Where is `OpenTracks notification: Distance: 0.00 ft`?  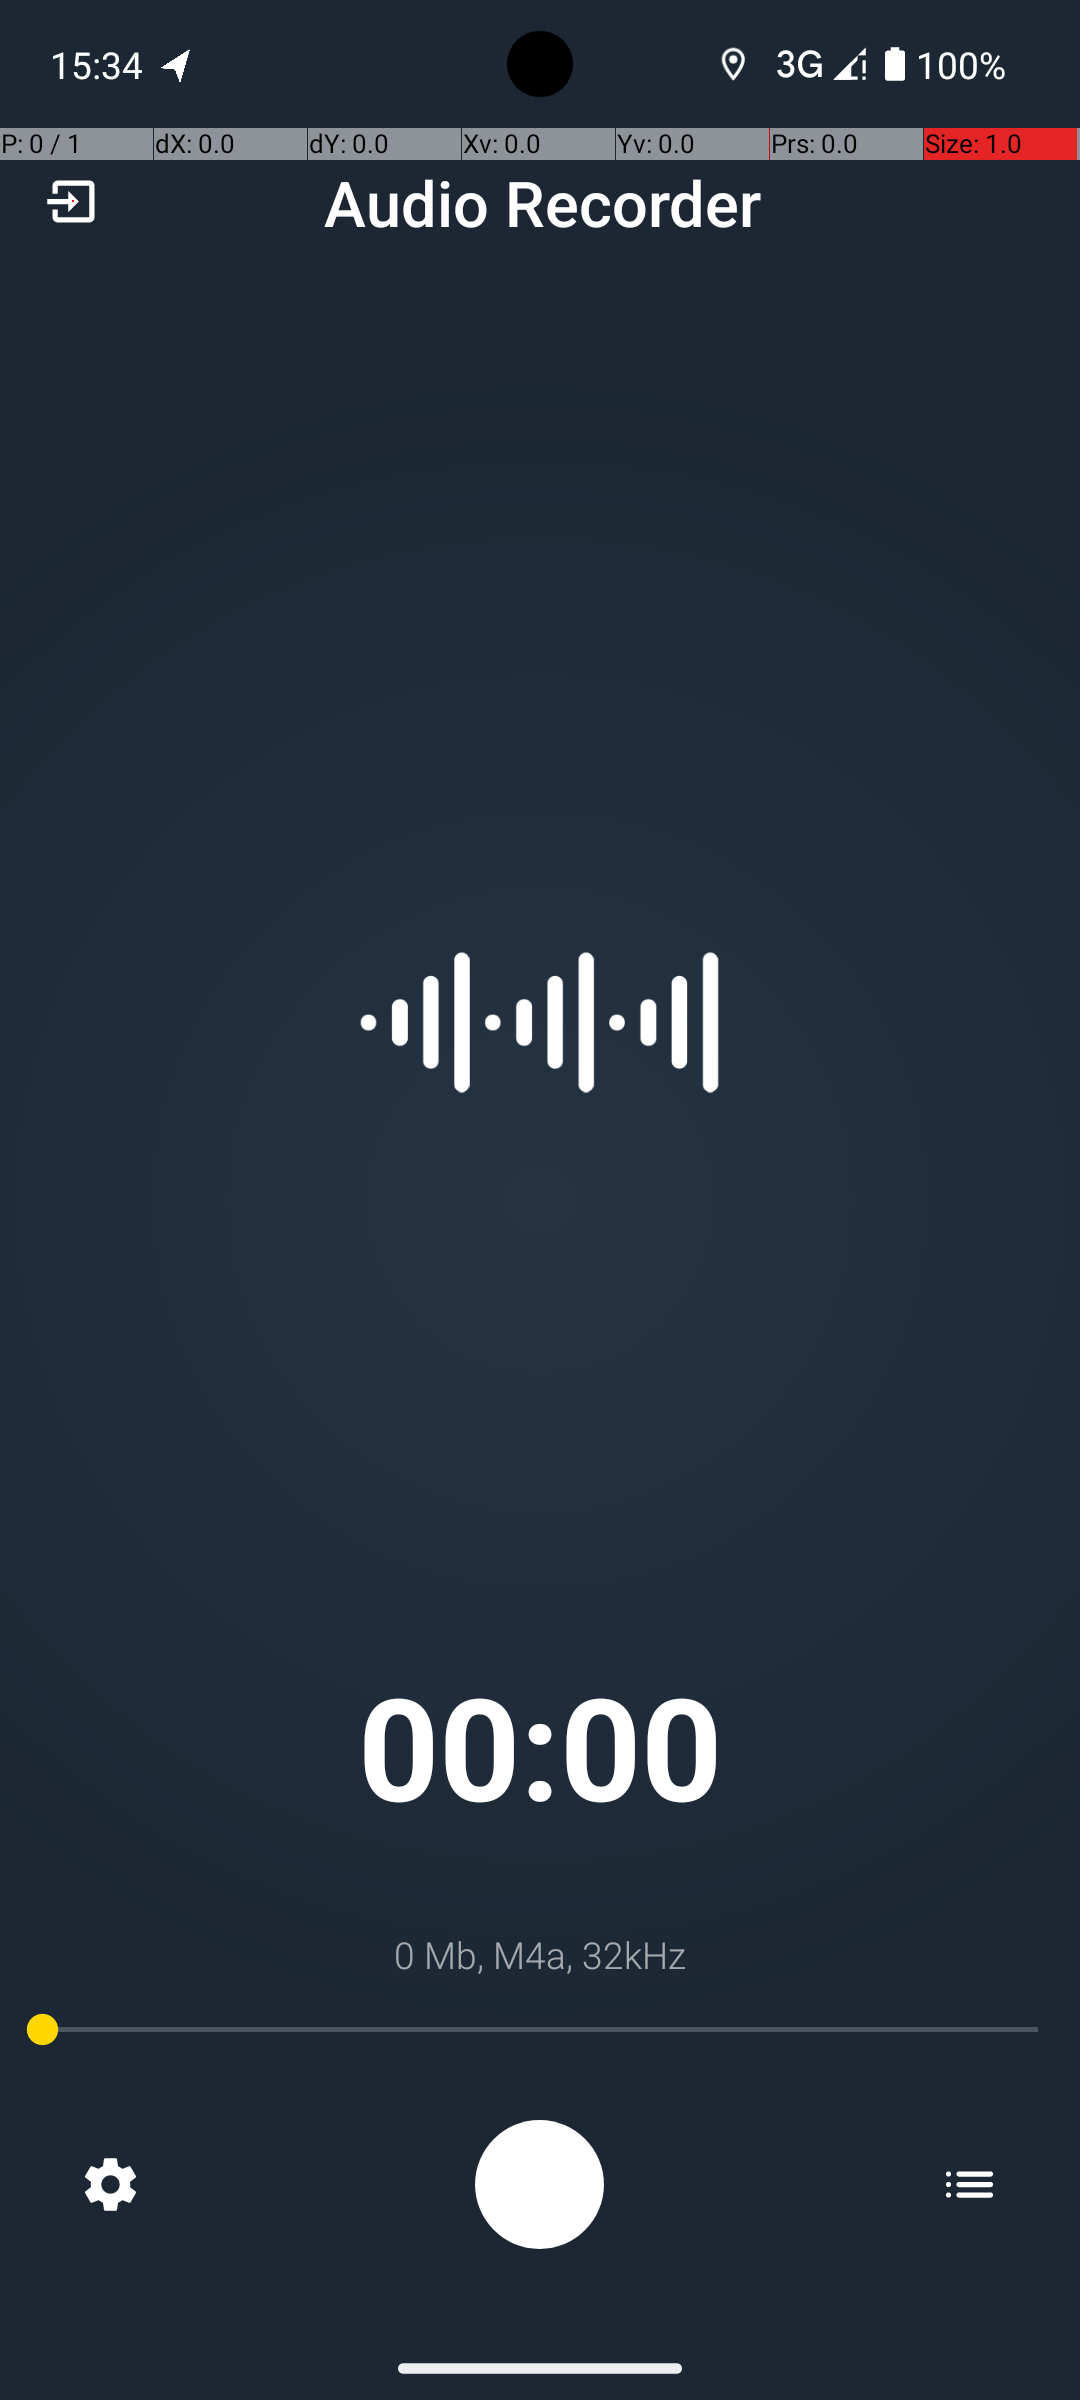
OpenTracks notification: Distance: 0.00 ft is located at coordinates (177, 64).